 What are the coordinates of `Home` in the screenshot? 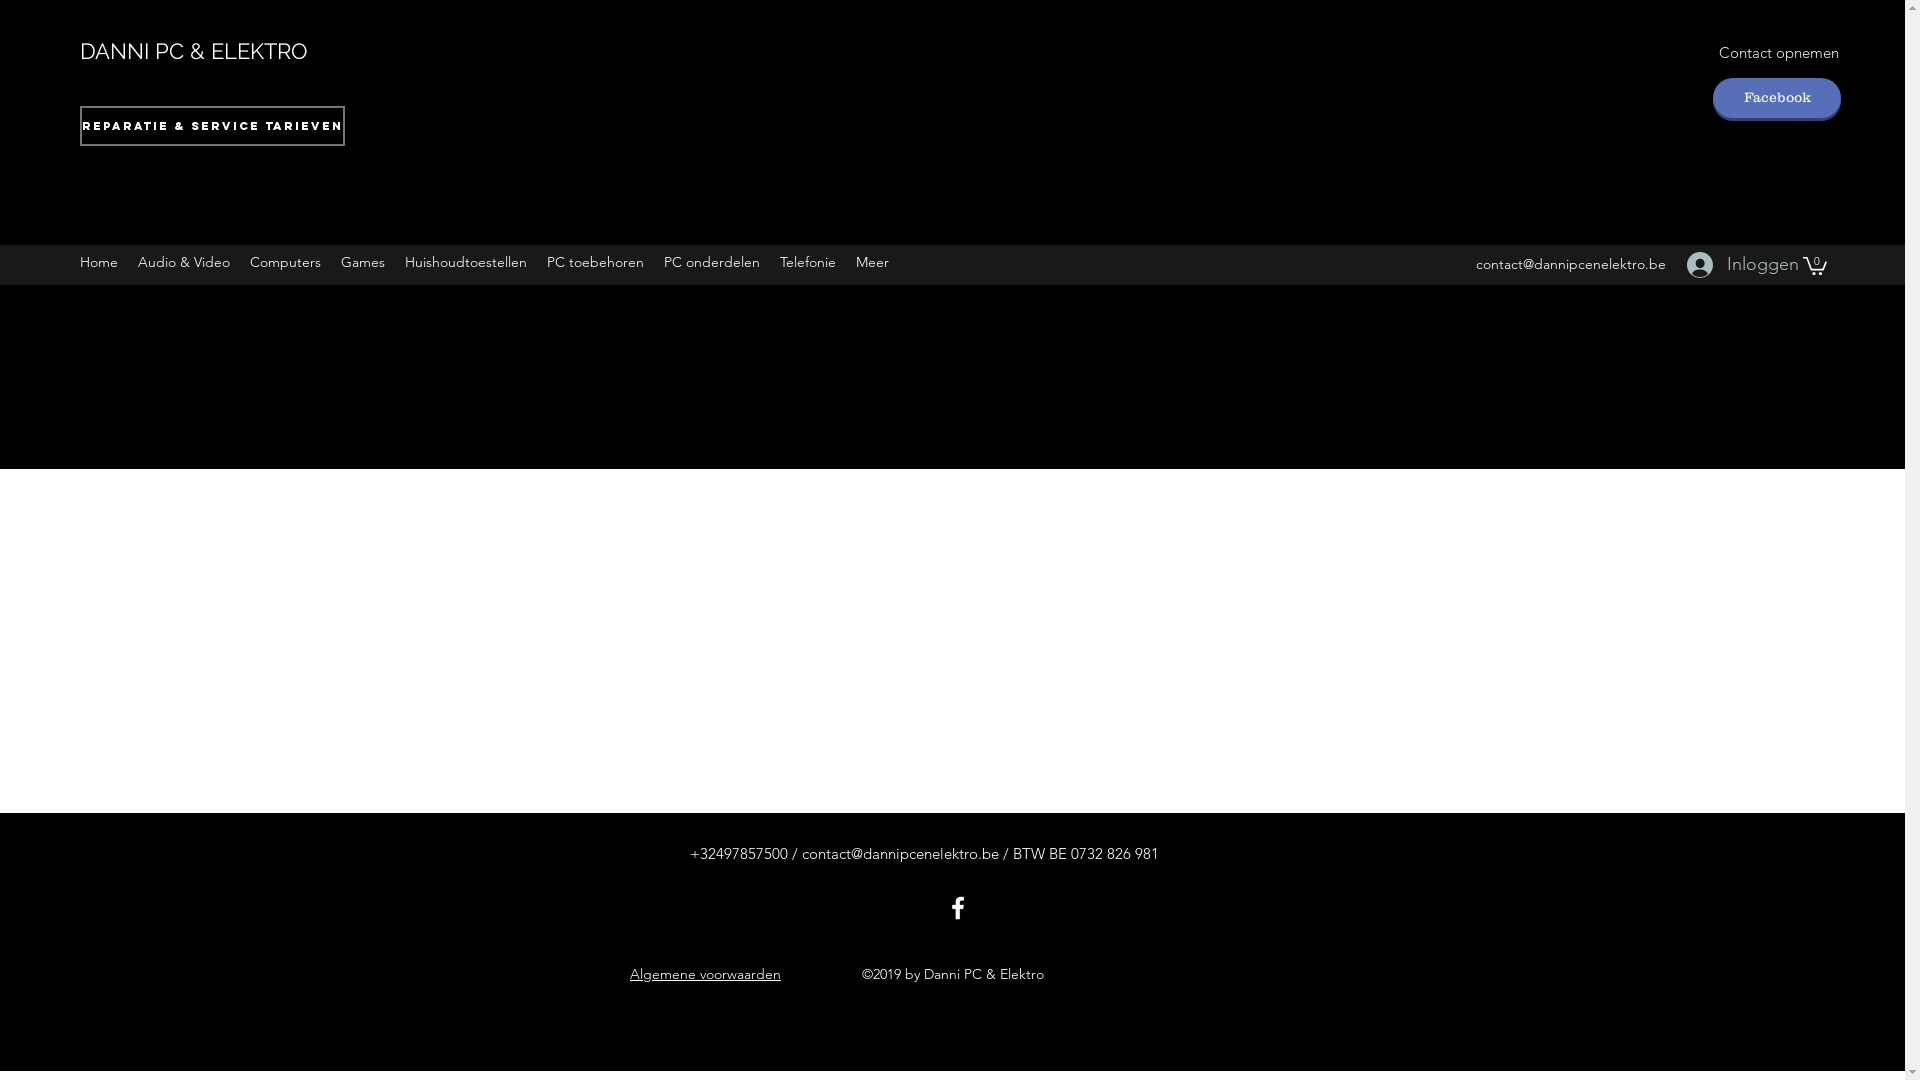 It's located at (99, 265).